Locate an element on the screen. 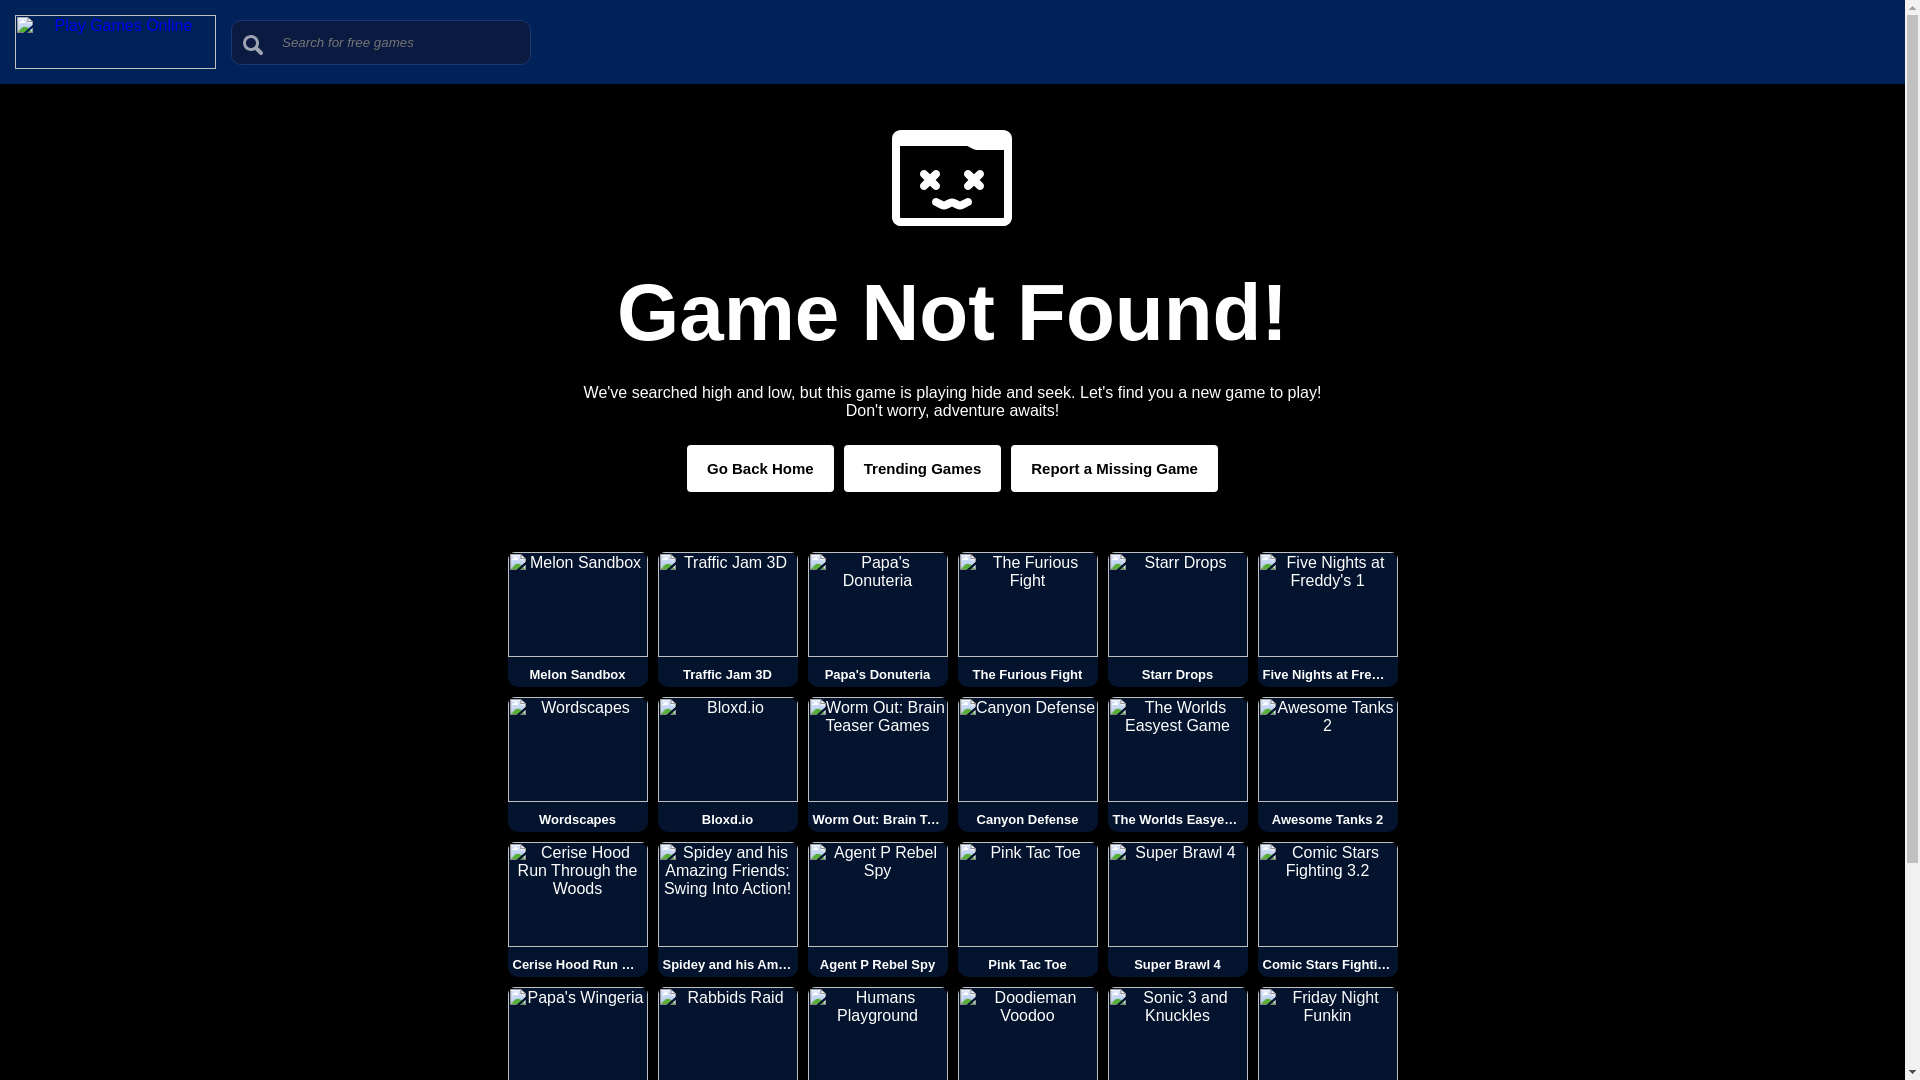  The Furious Fight is located at coordinates (1028, 618).